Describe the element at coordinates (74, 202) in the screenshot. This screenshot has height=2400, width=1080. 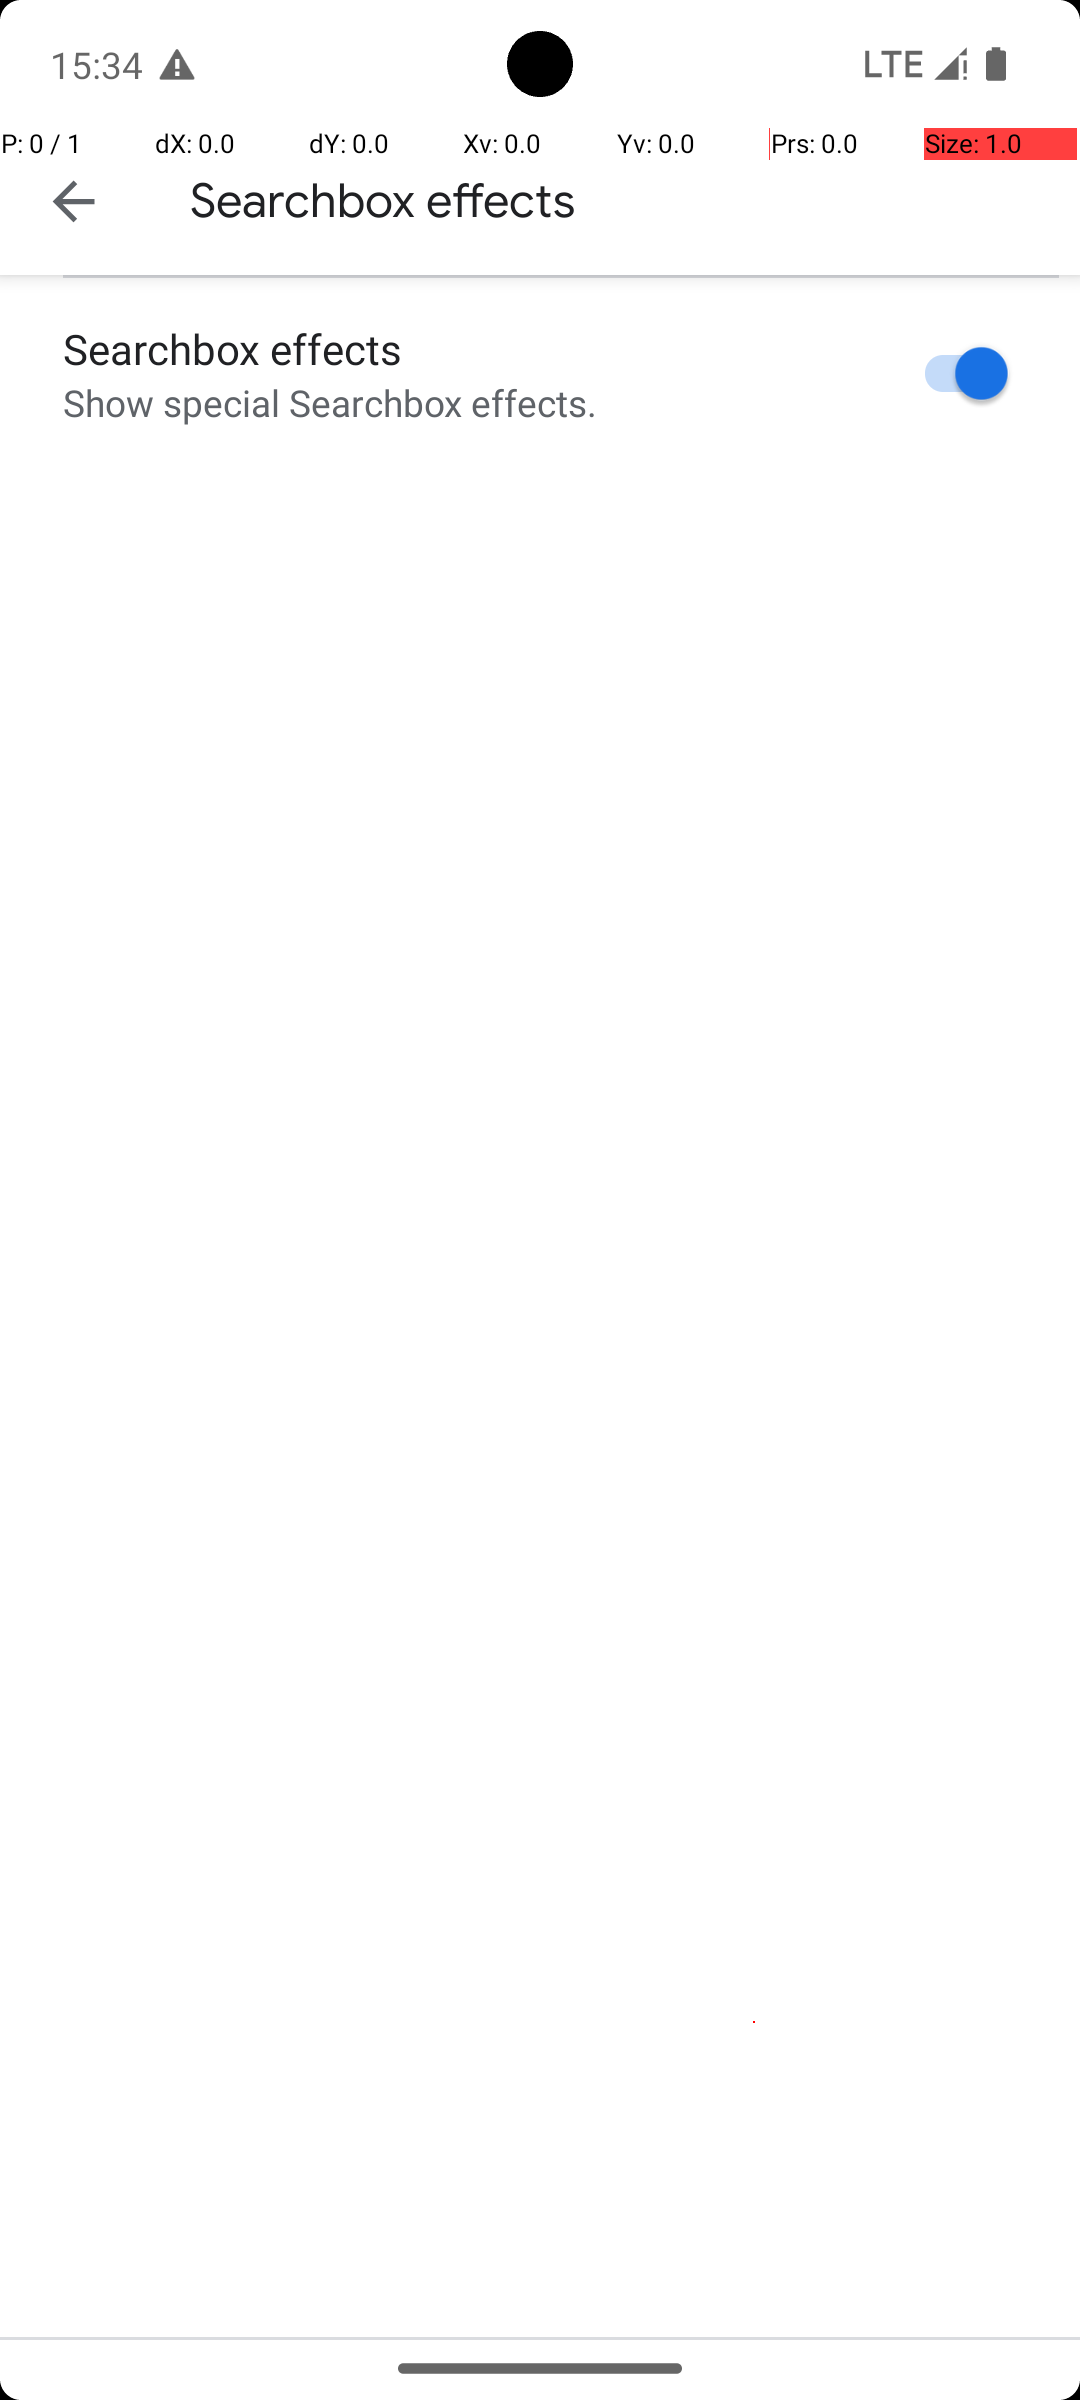
I see `Navigate up` at that location.